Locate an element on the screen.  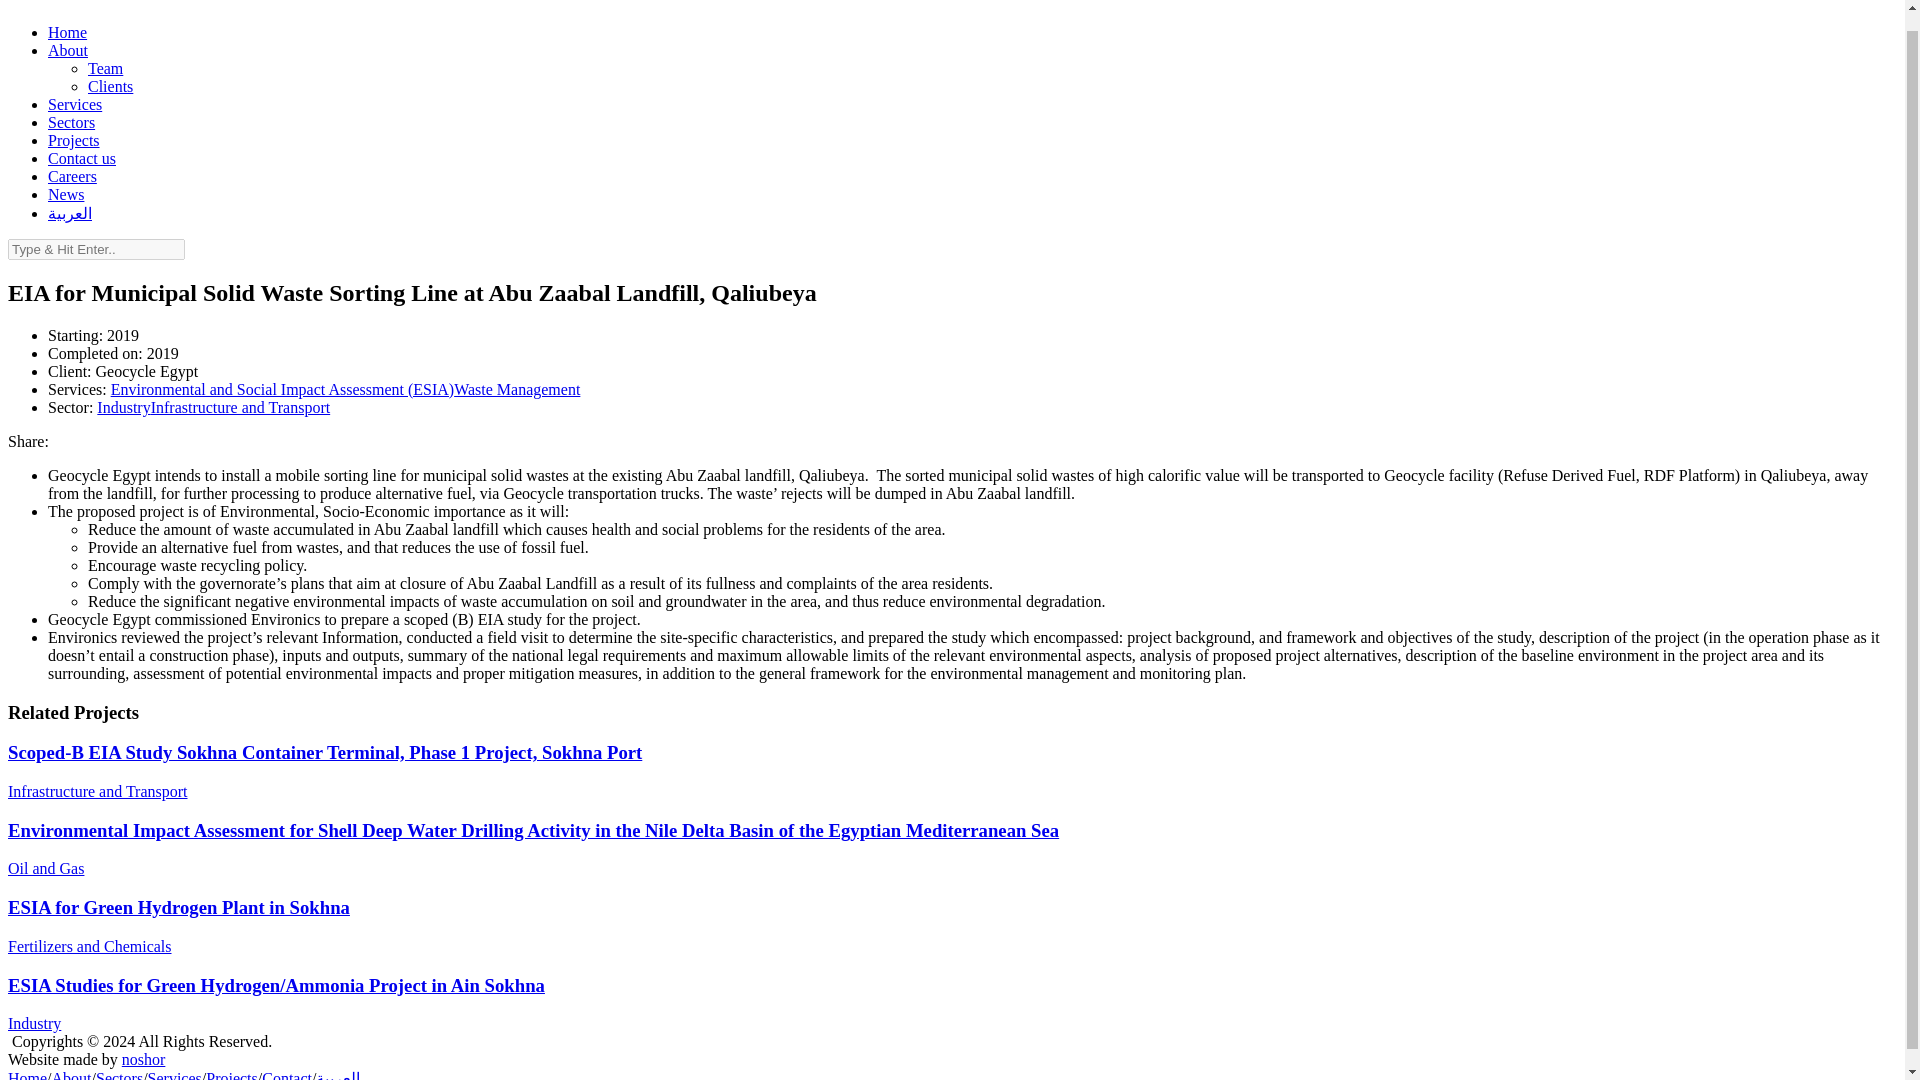
Infrastructure and Transport is located at coordinates (240, 406).